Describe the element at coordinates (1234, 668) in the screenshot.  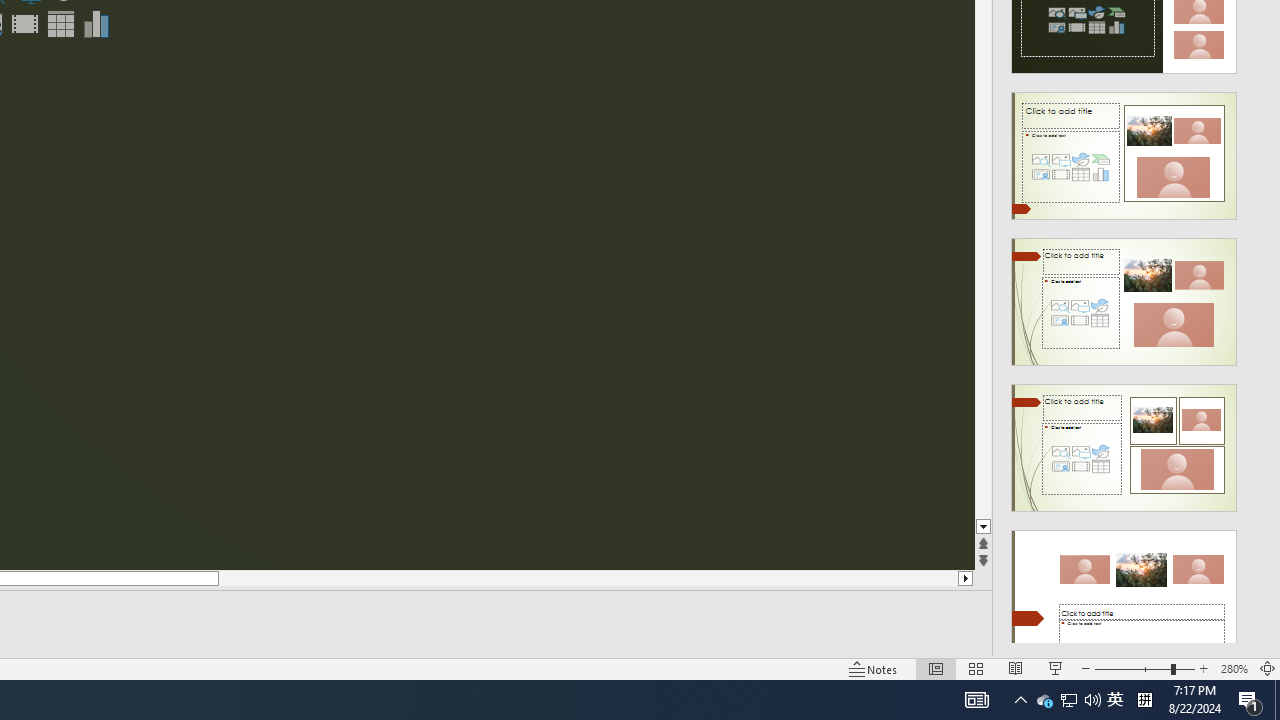
I see `Zoom 280%` at that location.